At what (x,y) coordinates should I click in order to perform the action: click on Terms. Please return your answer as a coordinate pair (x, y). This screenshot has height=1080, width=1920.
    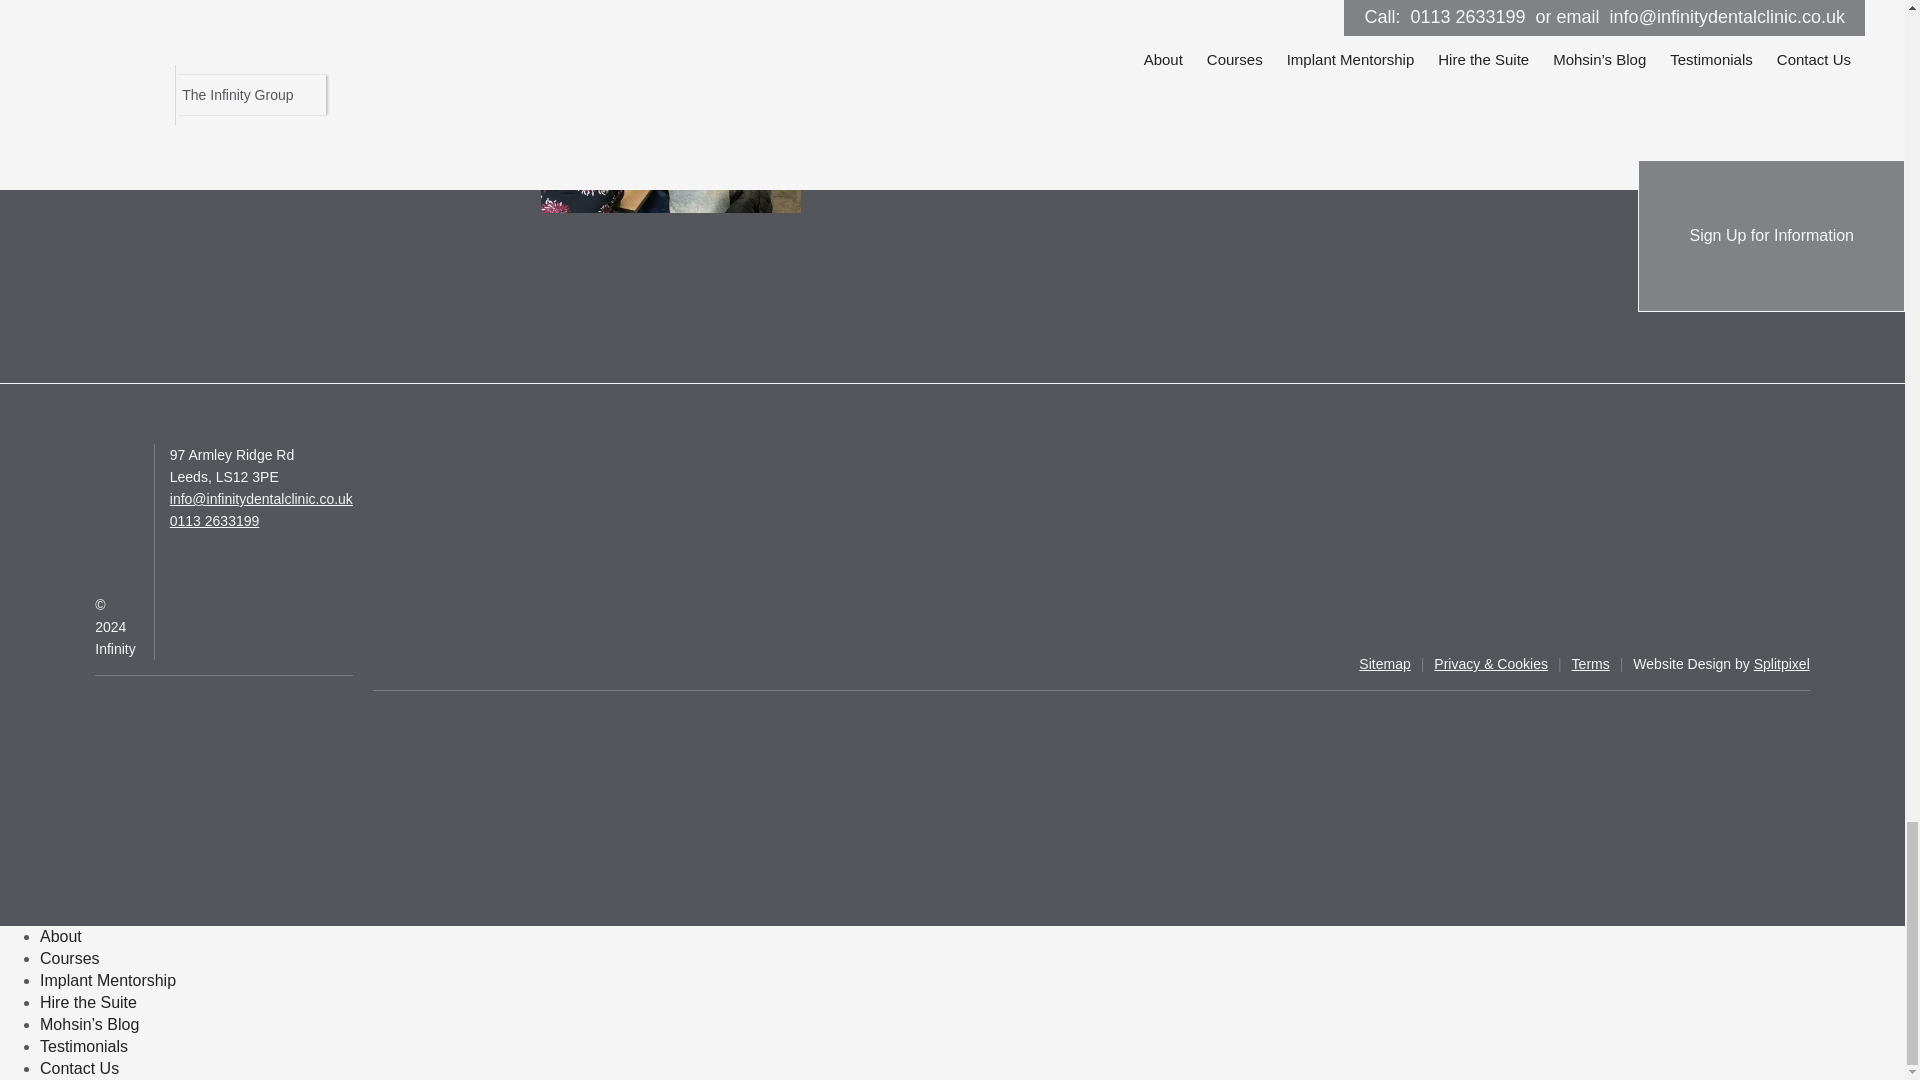
    Looking at the image, I should click on (1591, 664).